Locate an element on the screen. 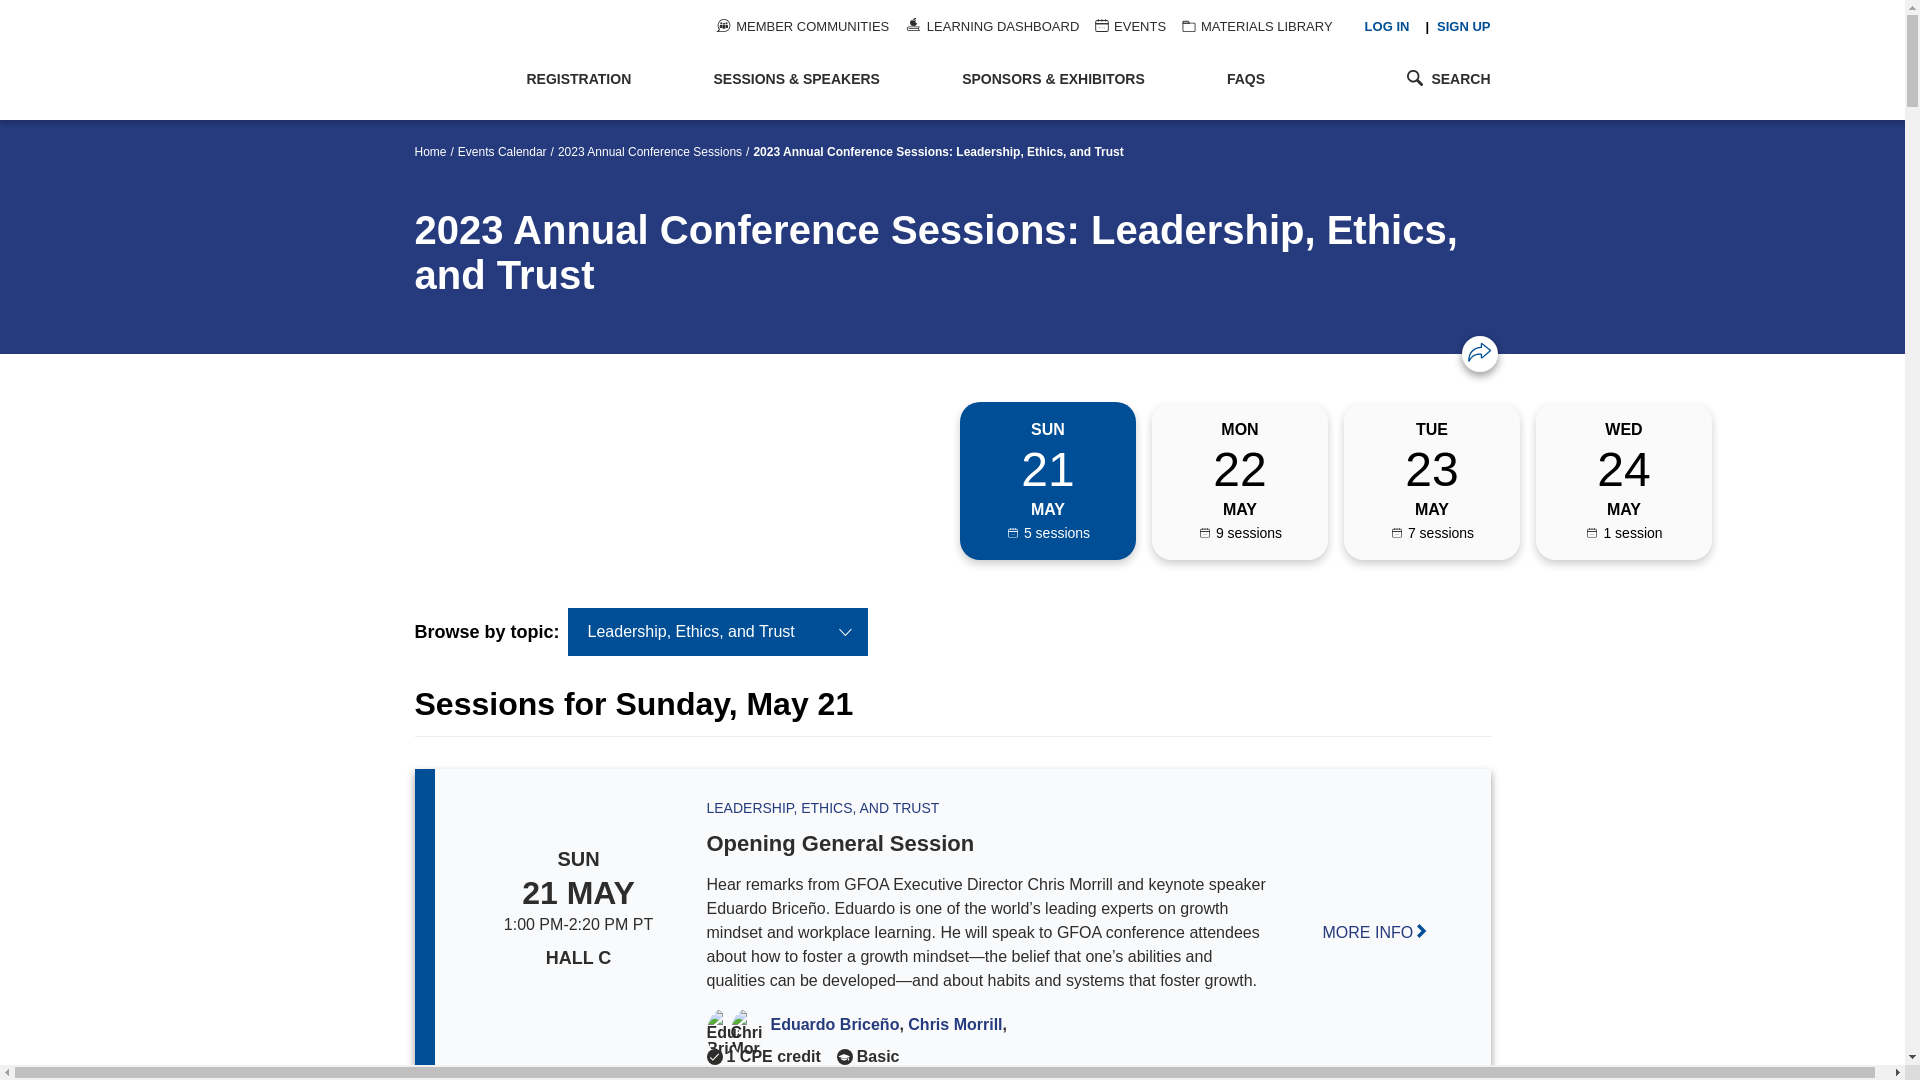 The width and height of the screenshot is (1920, 1080). SIGN UP is located at coordinates (1462, 26).